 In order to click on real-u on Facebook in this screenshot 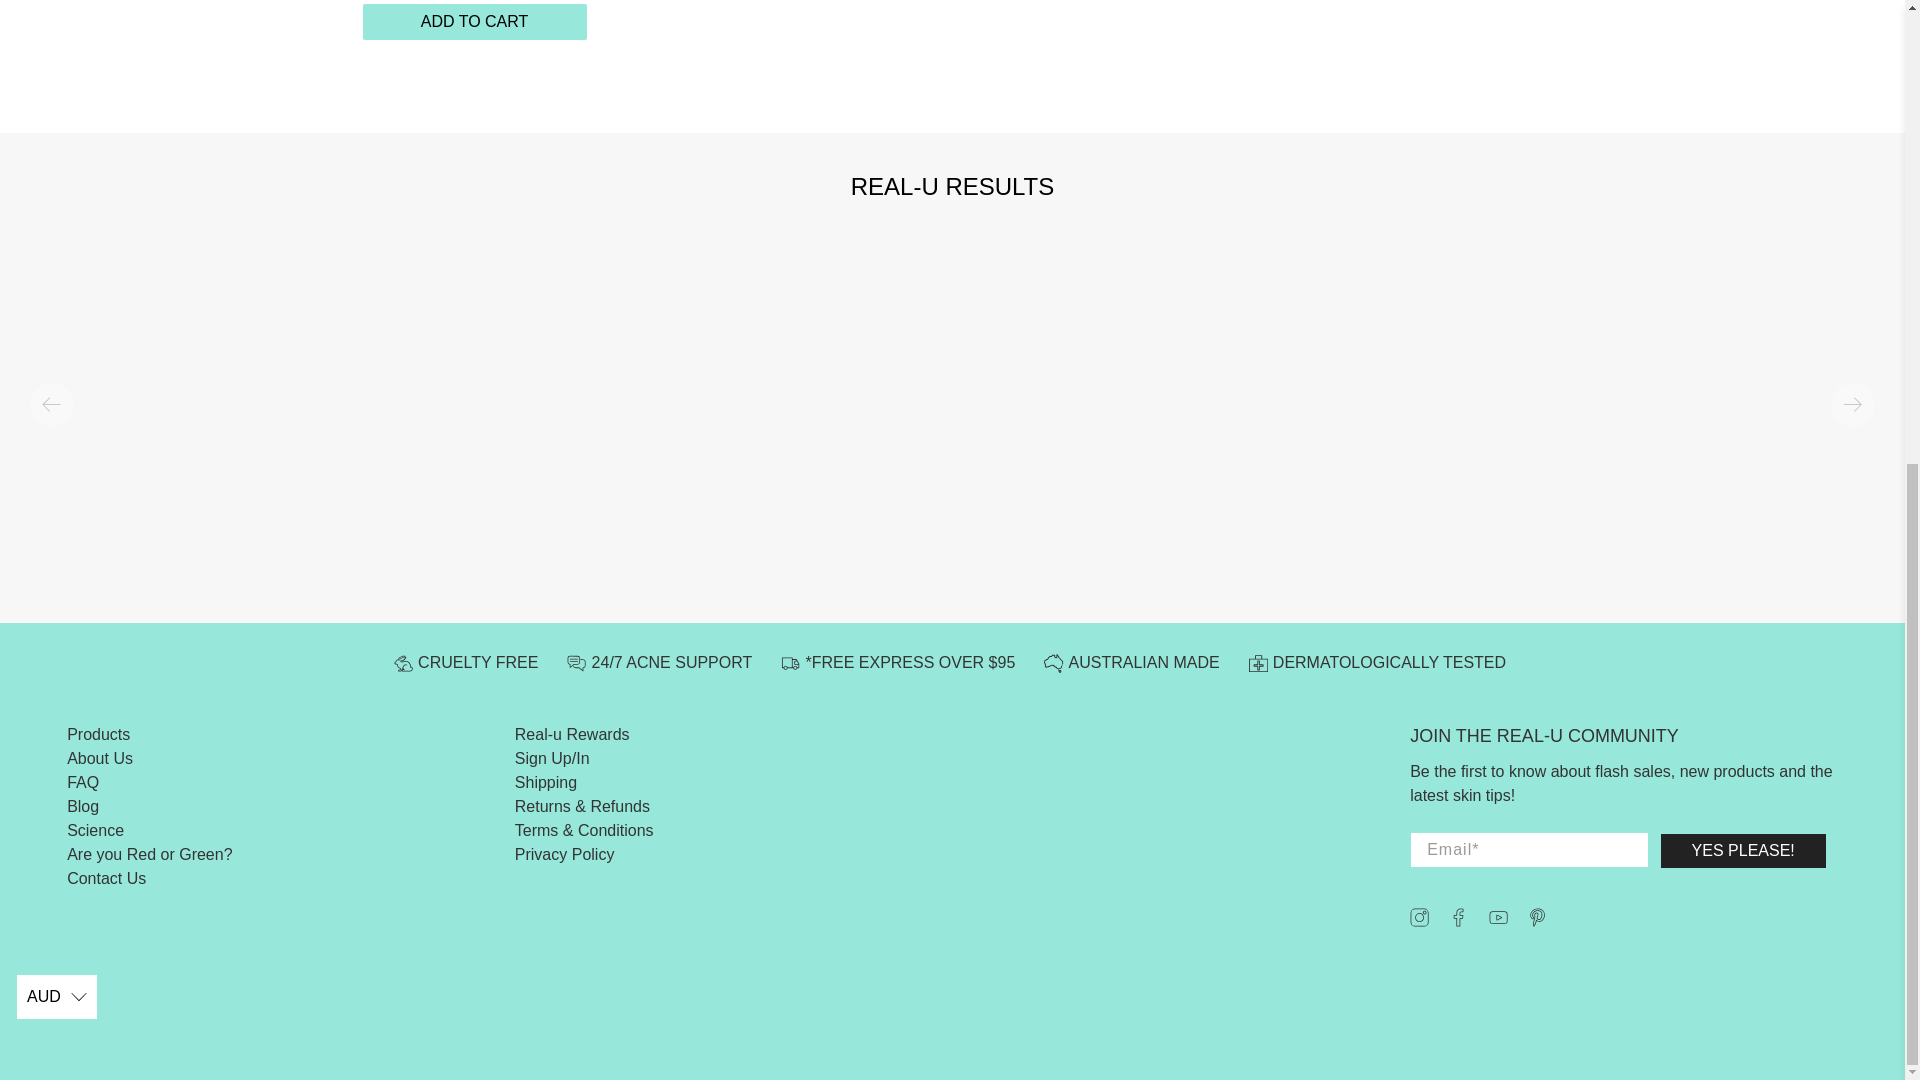, I will do `click(1458, 920)`.